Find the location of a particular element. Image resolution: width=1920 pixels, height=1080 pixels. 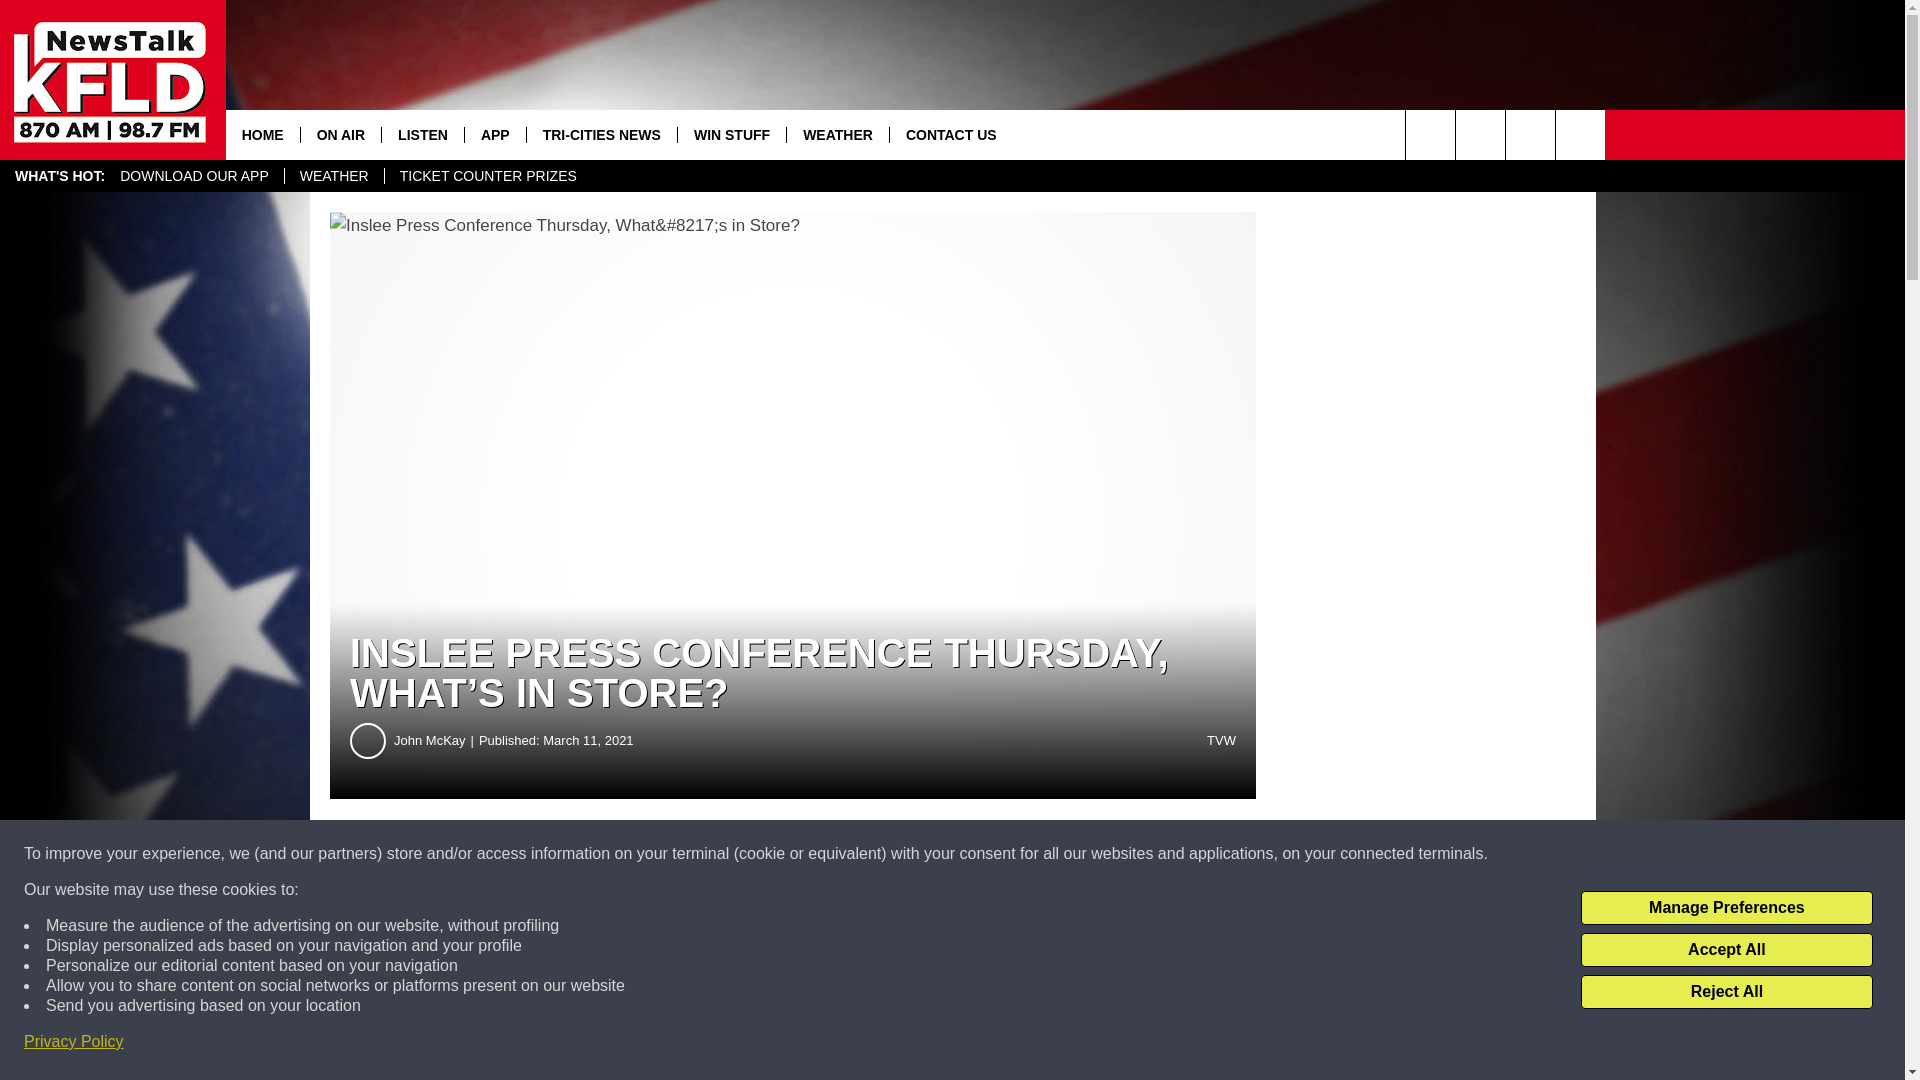

APP is located at coordinates (495, 134).